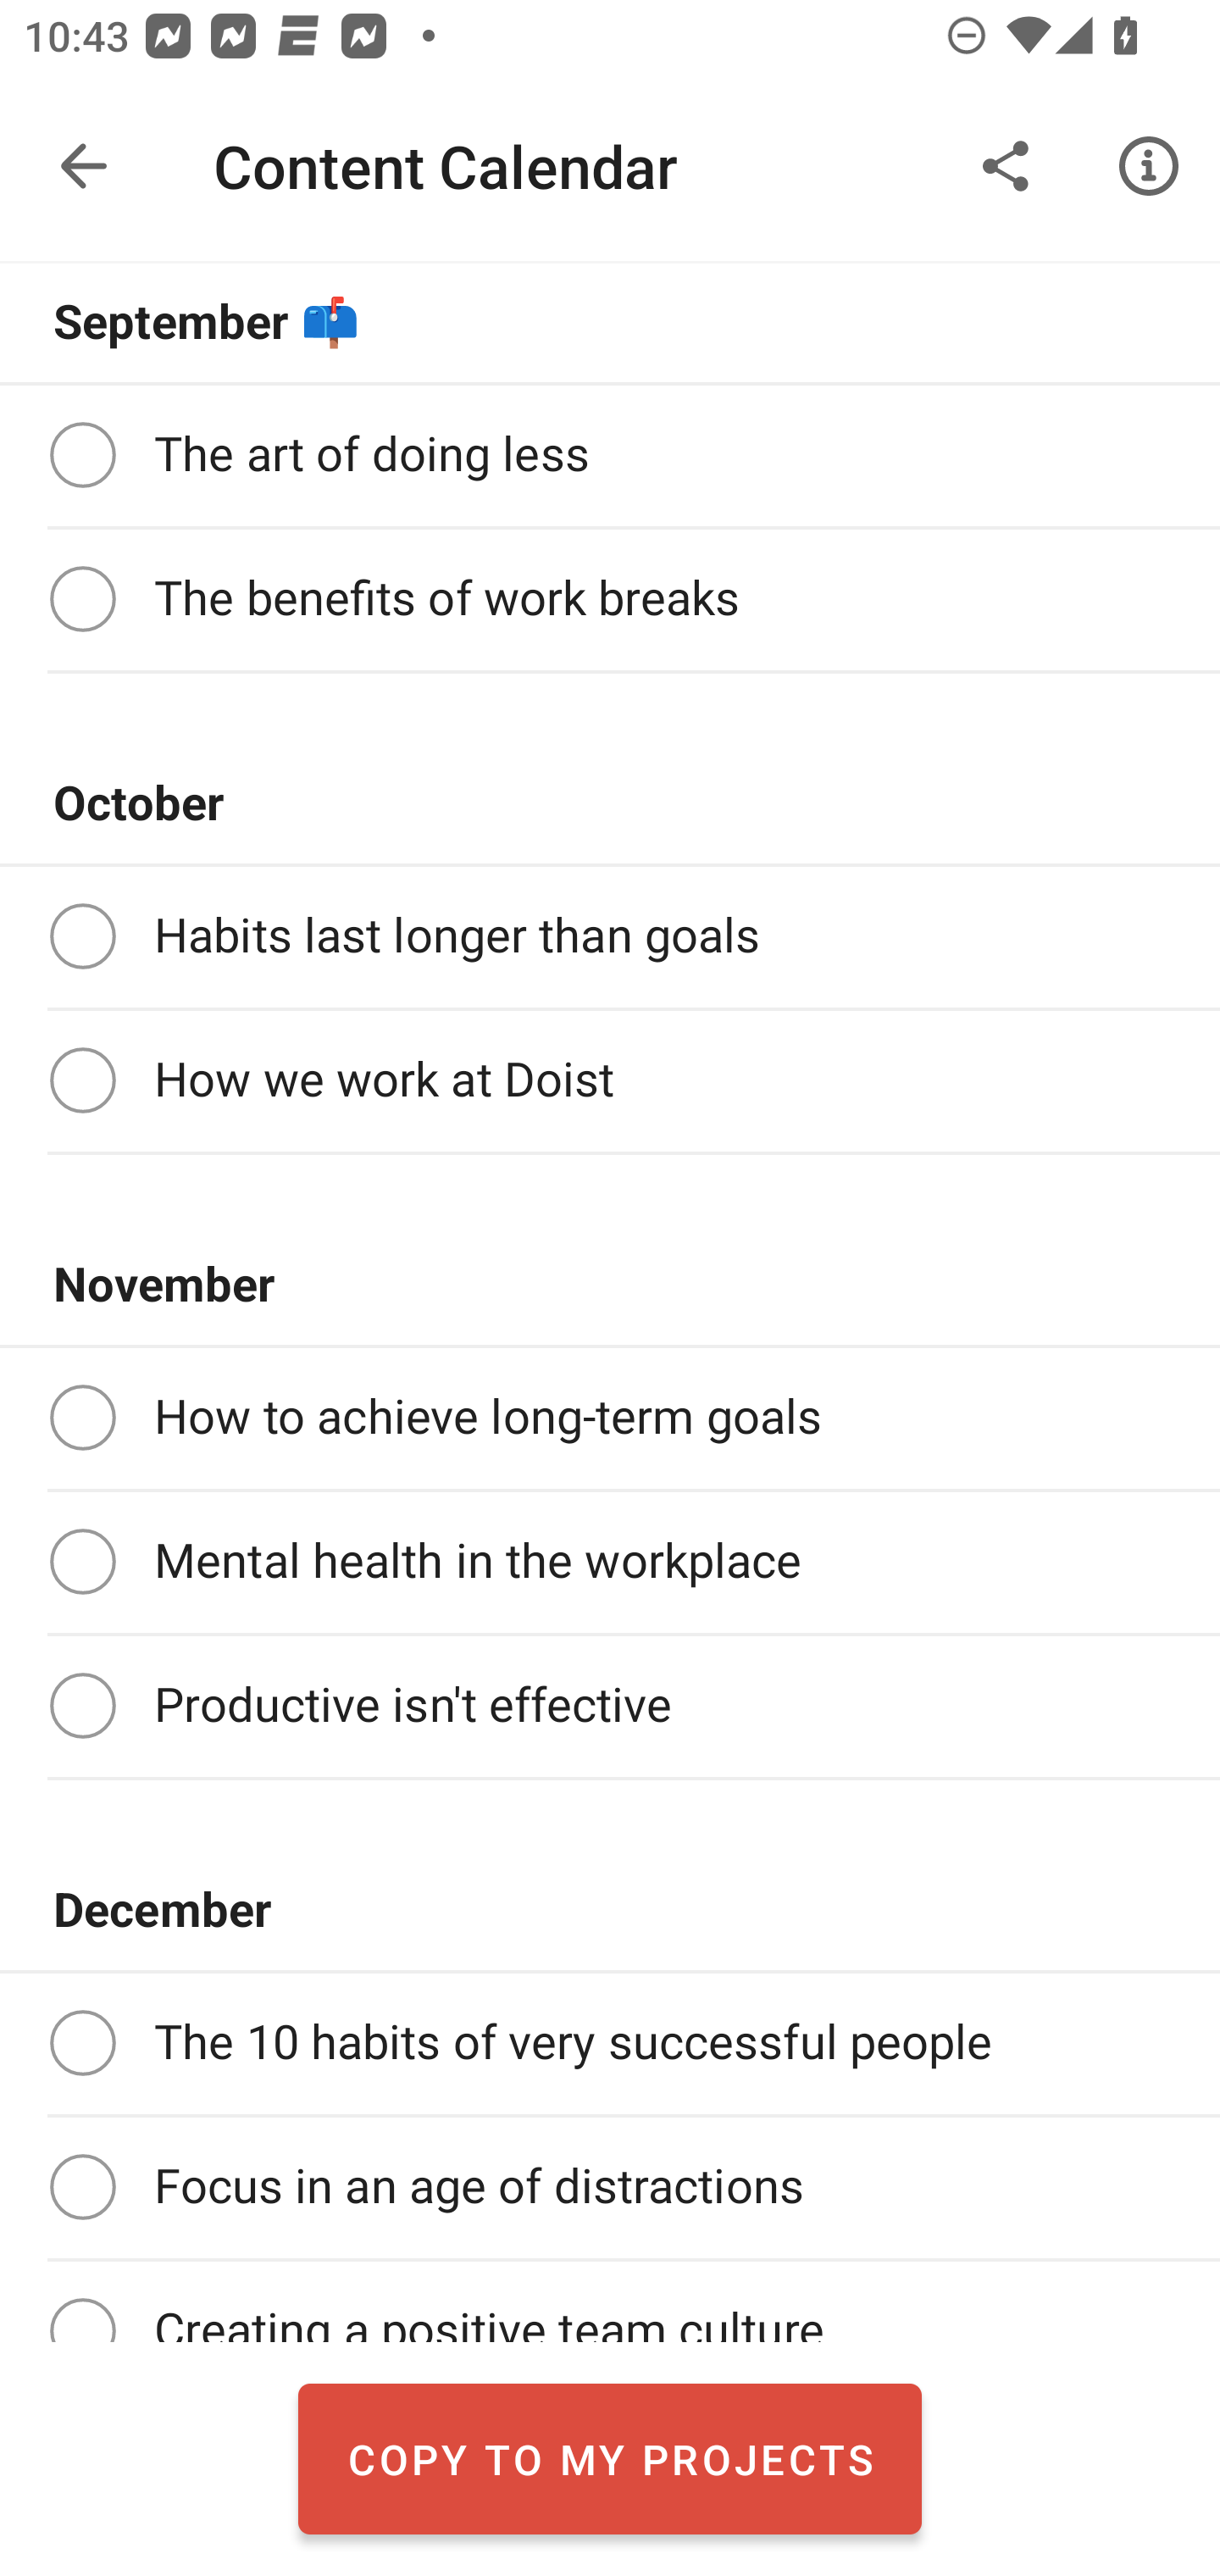 The height and width of the screenshot is (2576, 1220). Describe the element at coordinates (82, 1417) in the screenshot. I see `Complete` at that location.